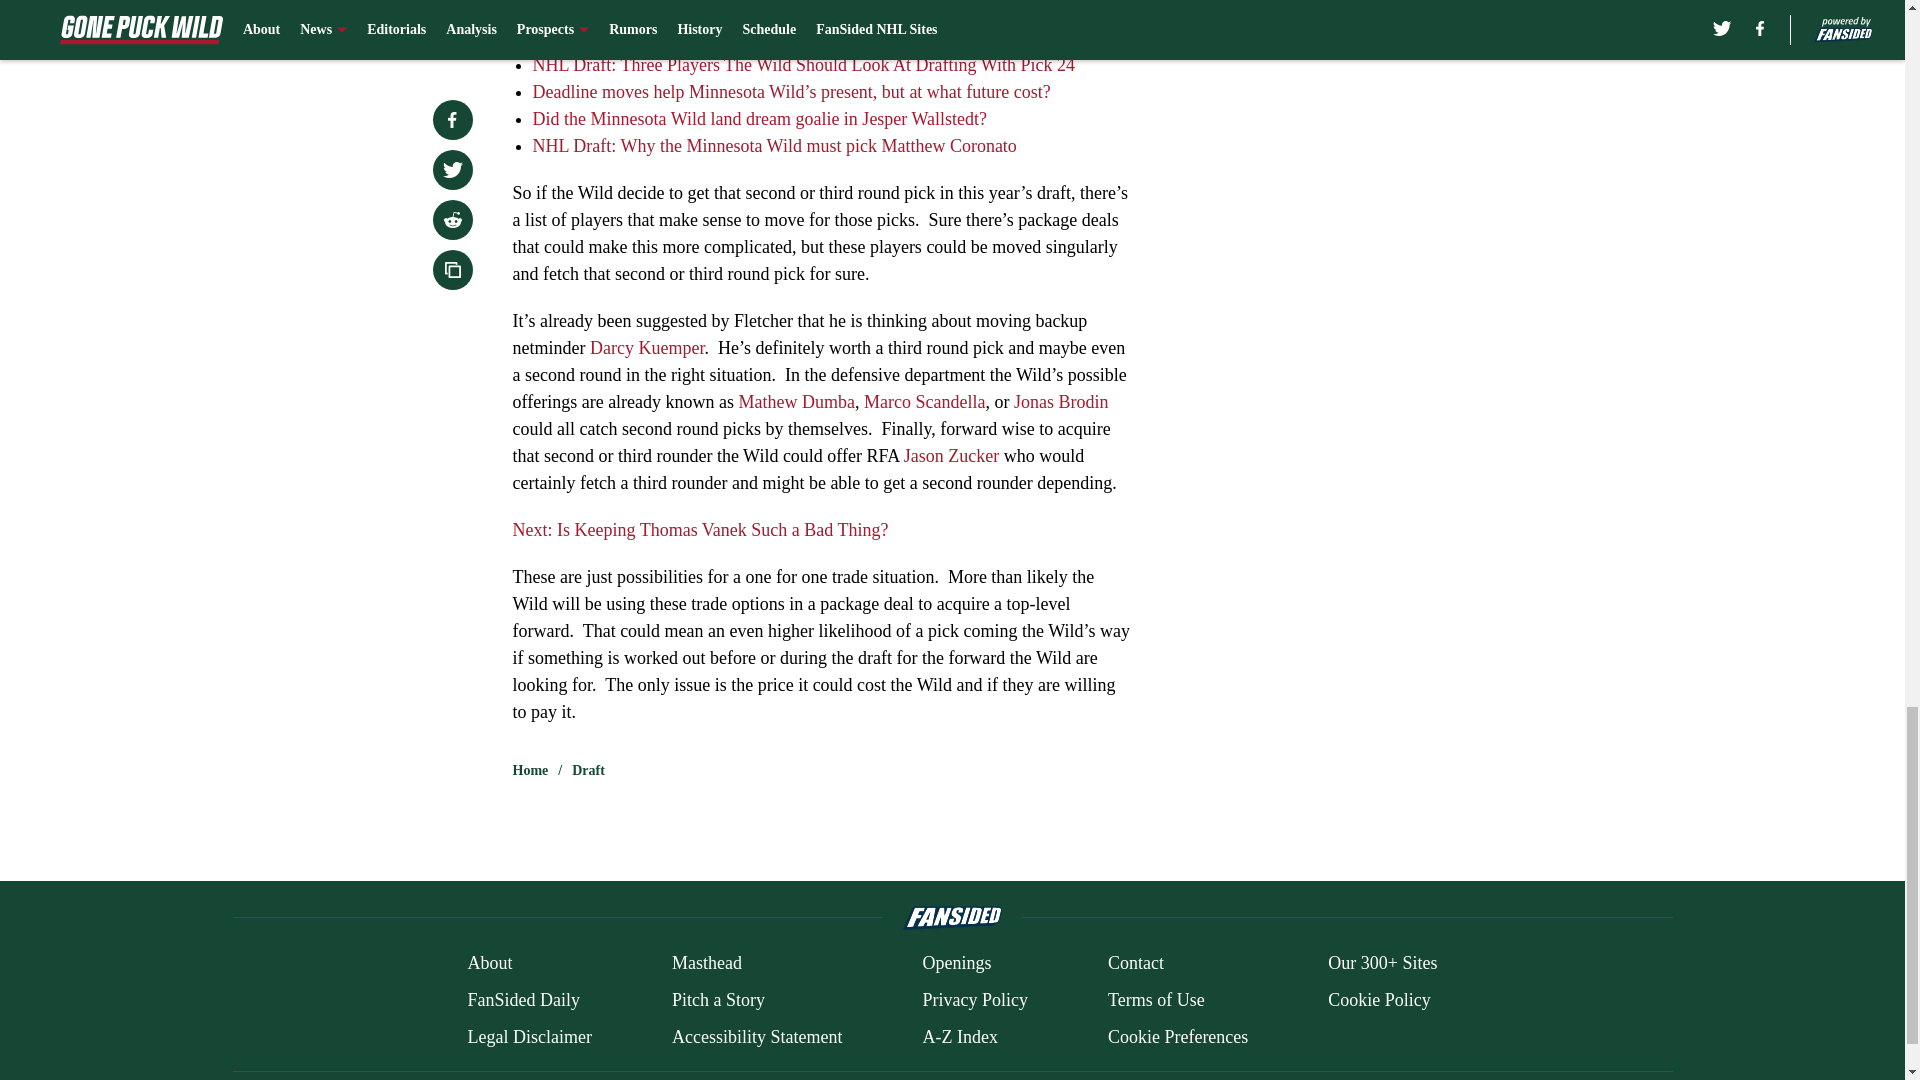  I want to click on Home, so click(530, 770).